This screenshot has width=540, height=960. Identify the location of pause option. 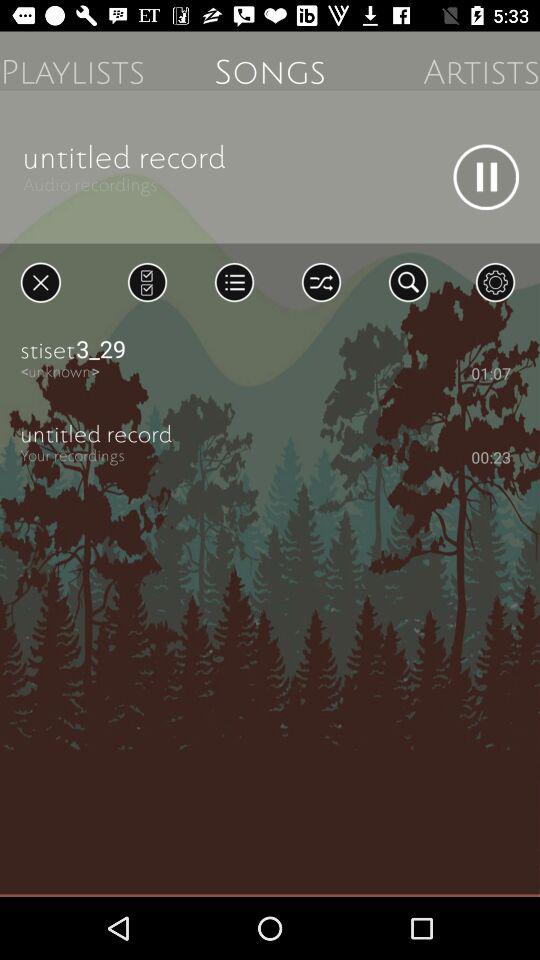
(486, 177).